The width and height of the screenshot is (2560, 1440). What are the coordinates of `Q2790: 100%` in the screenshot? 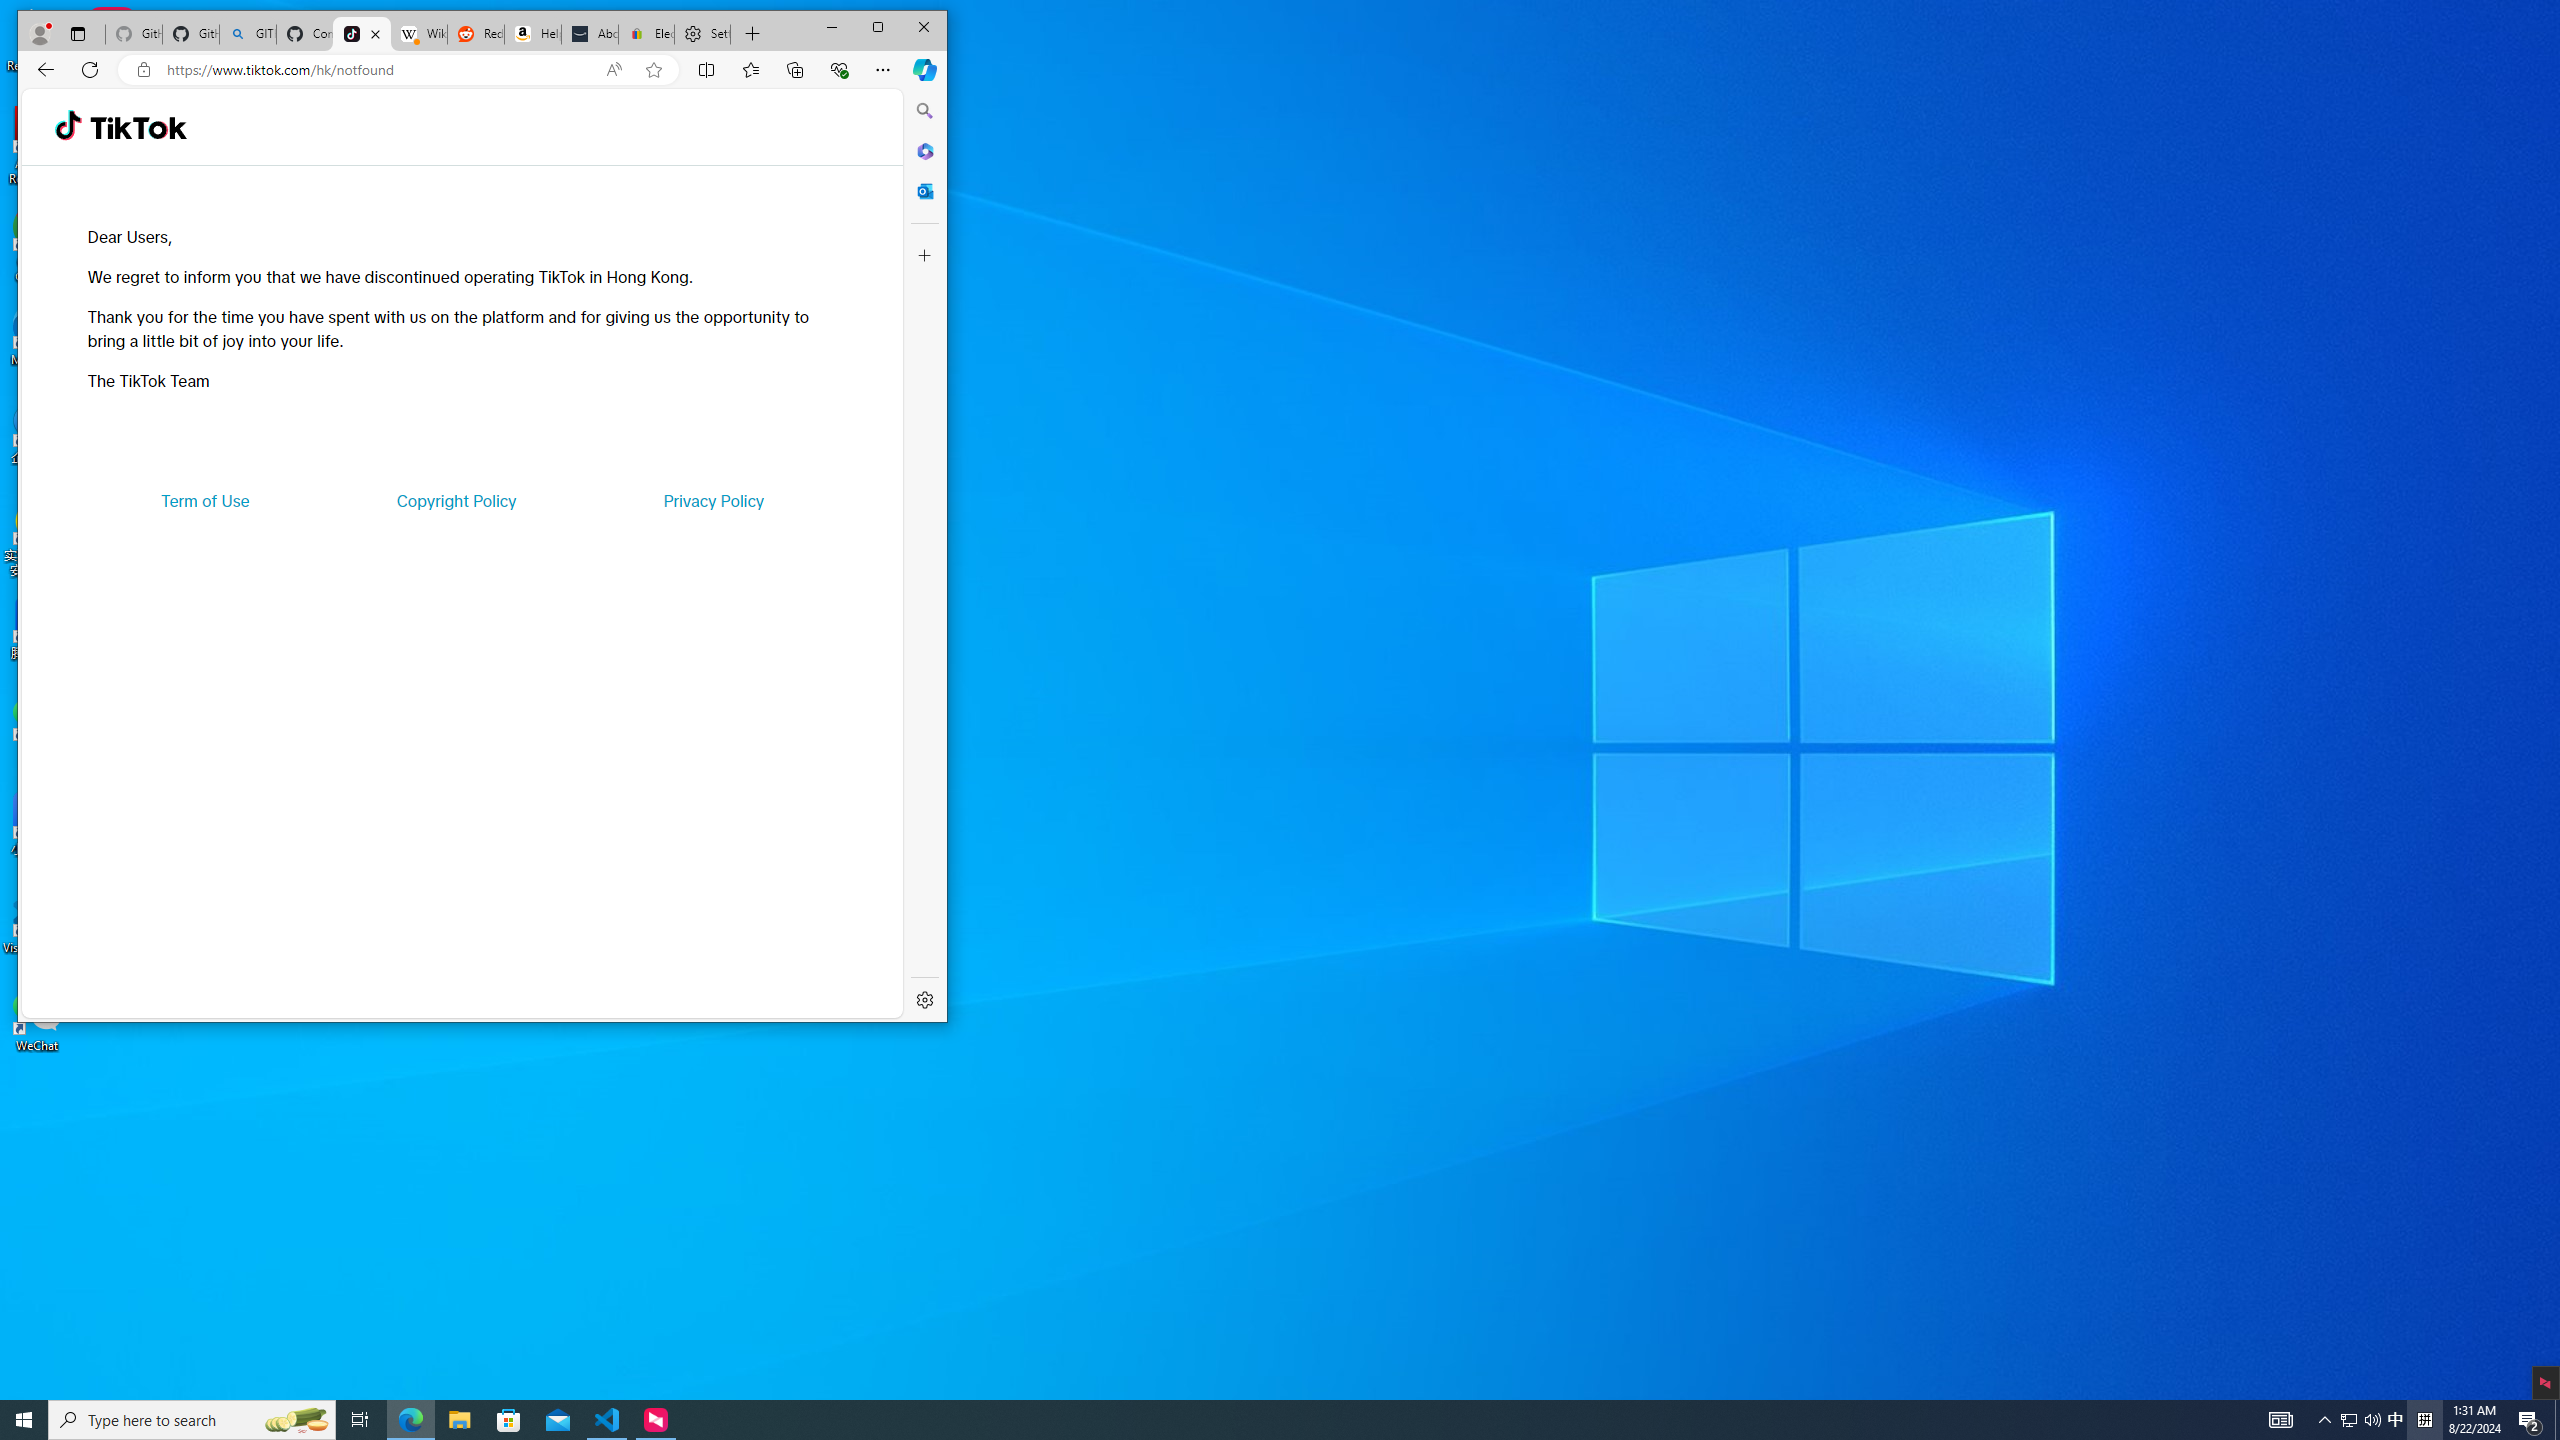 It's located at (2372, 1420).